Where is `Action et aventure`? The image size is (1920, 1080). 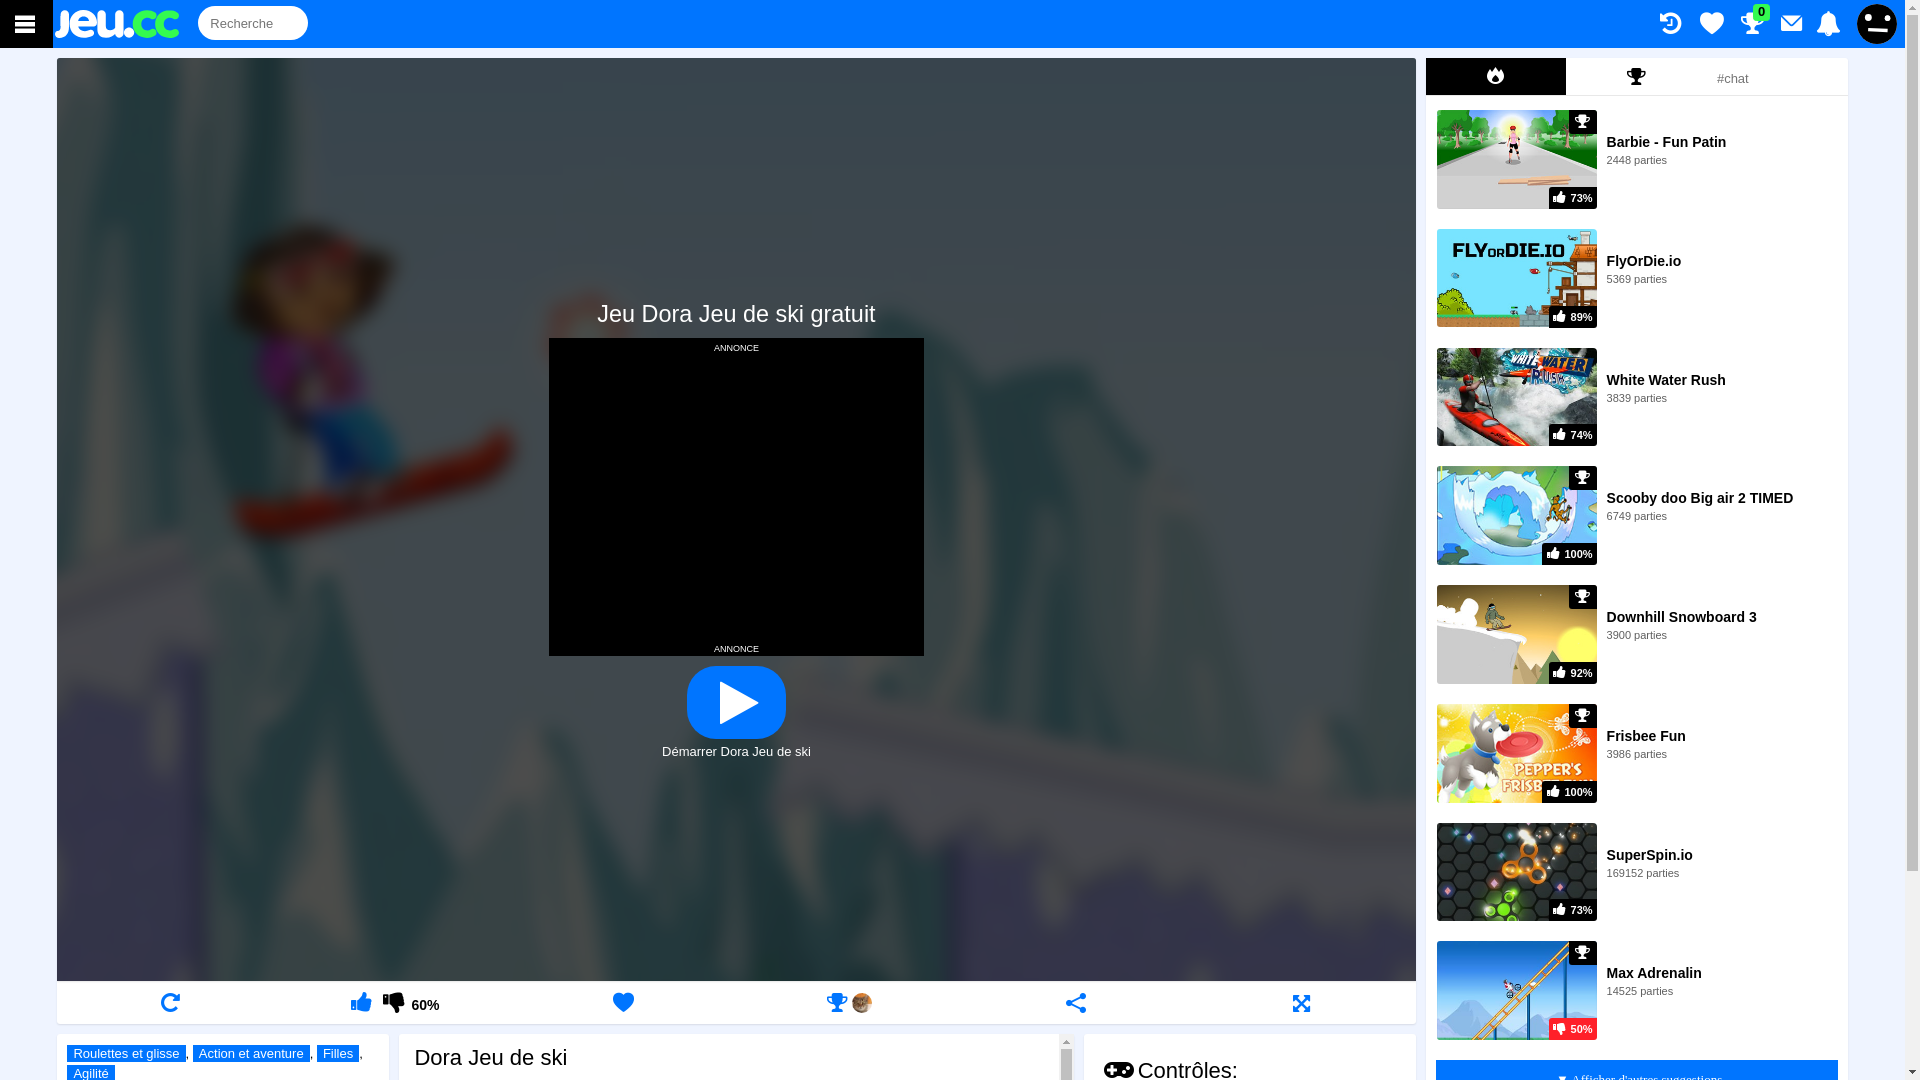
Action et aventure is located at coordinates (252, 1054).